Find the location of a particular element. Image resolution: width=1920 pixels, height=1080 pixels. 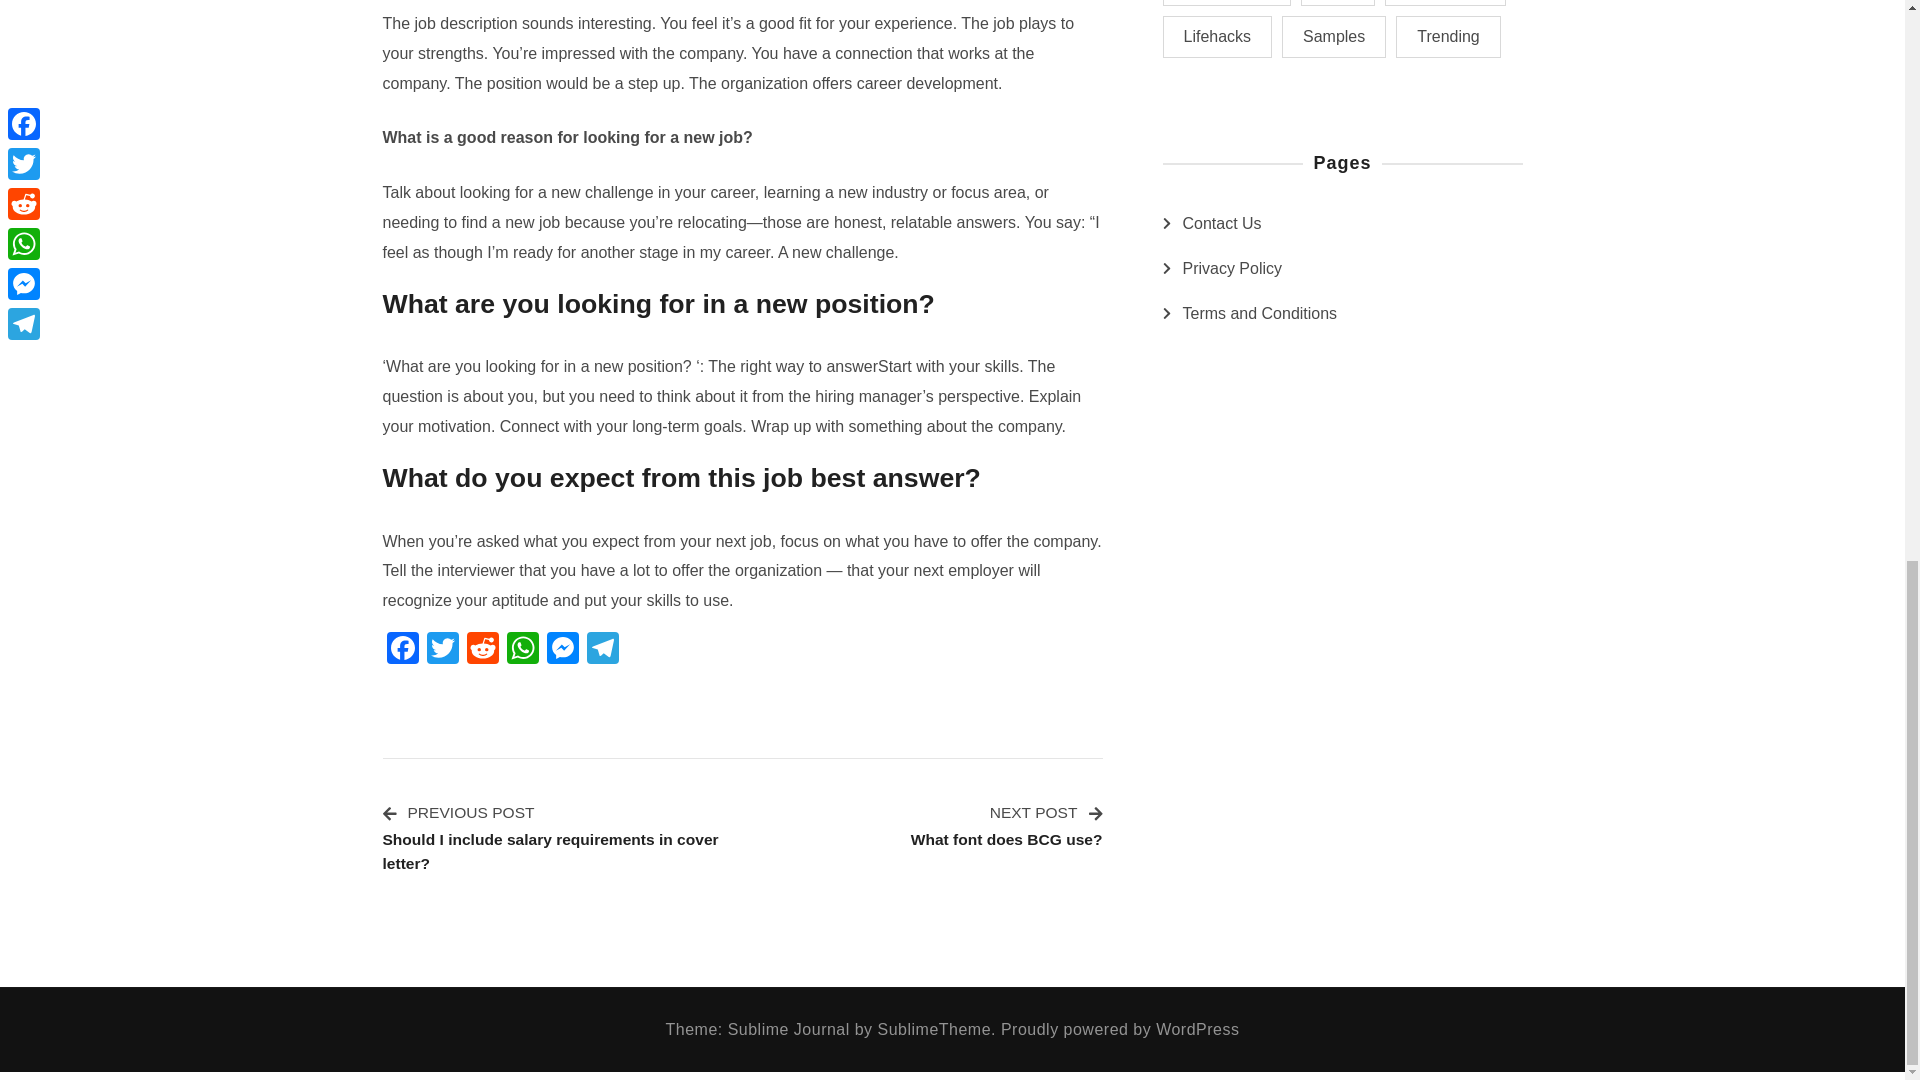

Facebook is located at coordinates (402, 650).